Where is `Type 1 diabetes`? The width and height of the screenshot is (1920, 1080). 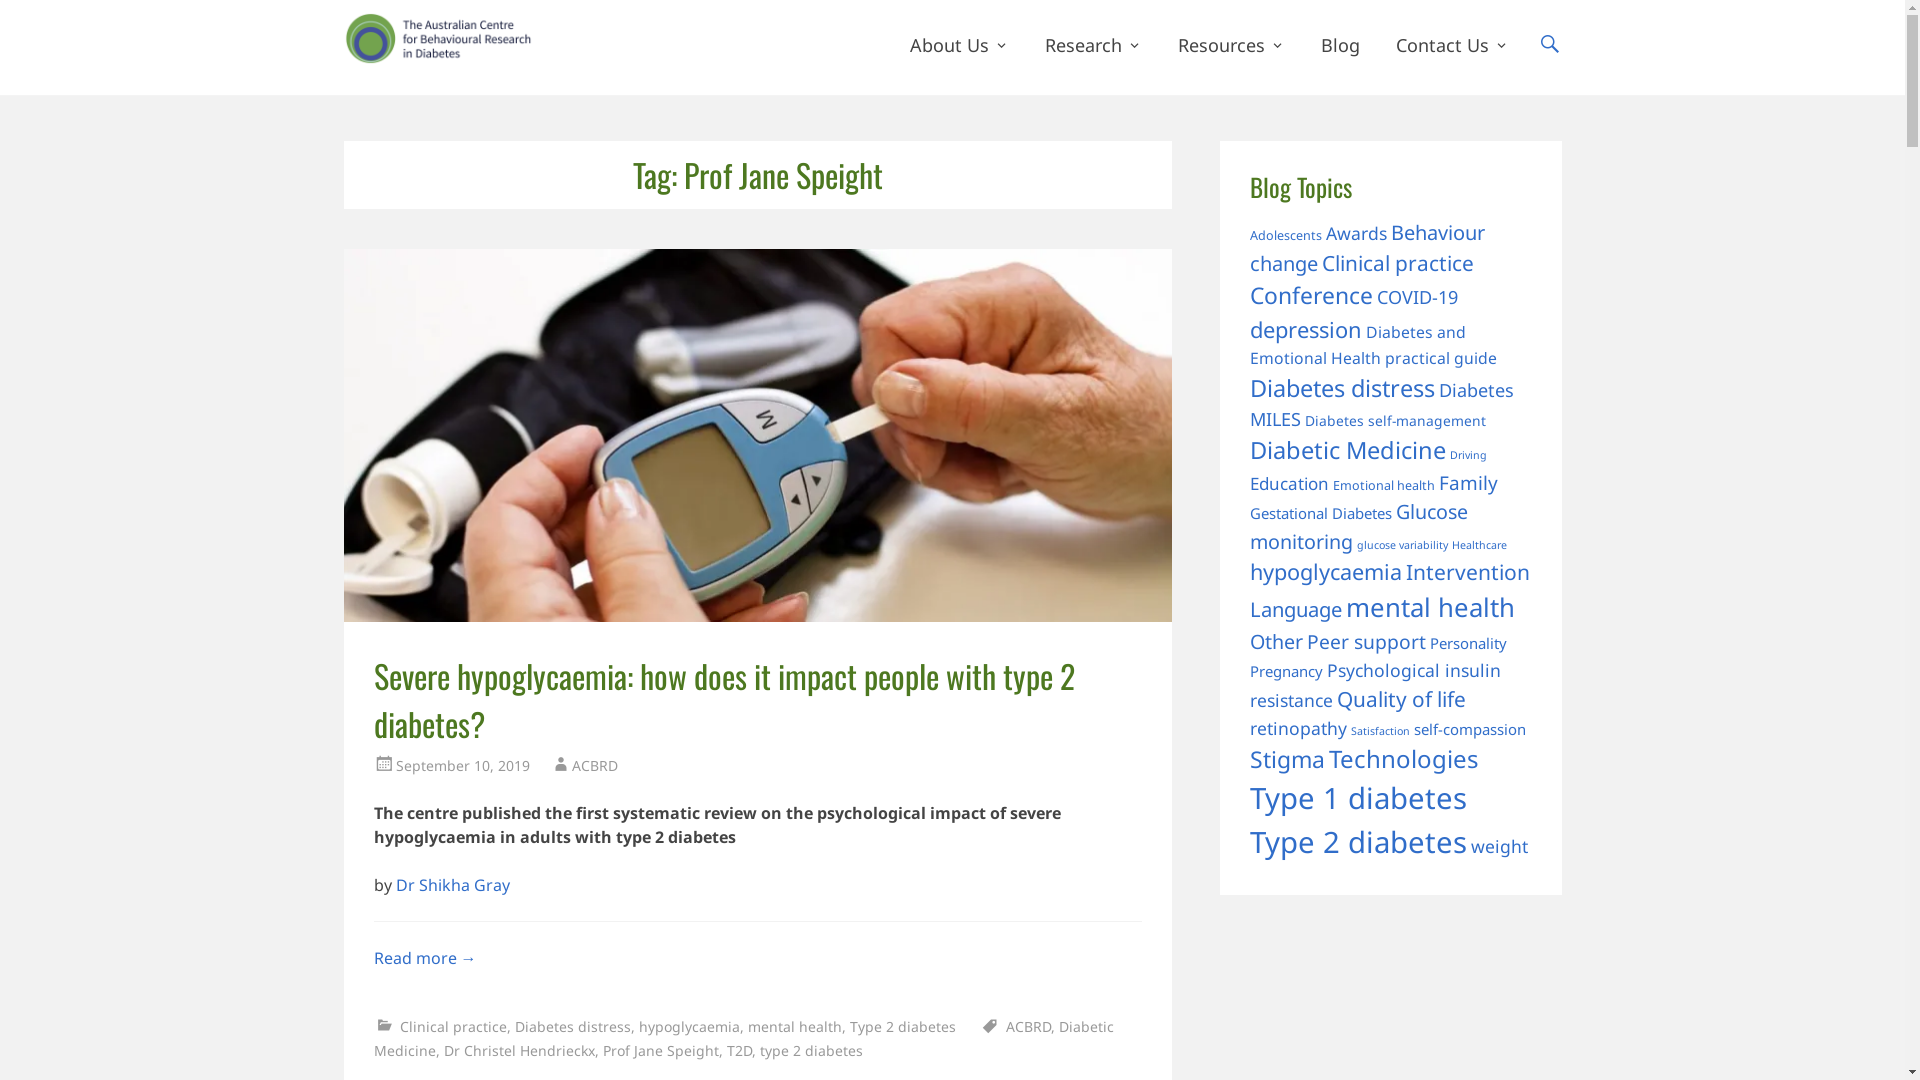
Type 1 diabetes is located at coordinates (1358, 798).